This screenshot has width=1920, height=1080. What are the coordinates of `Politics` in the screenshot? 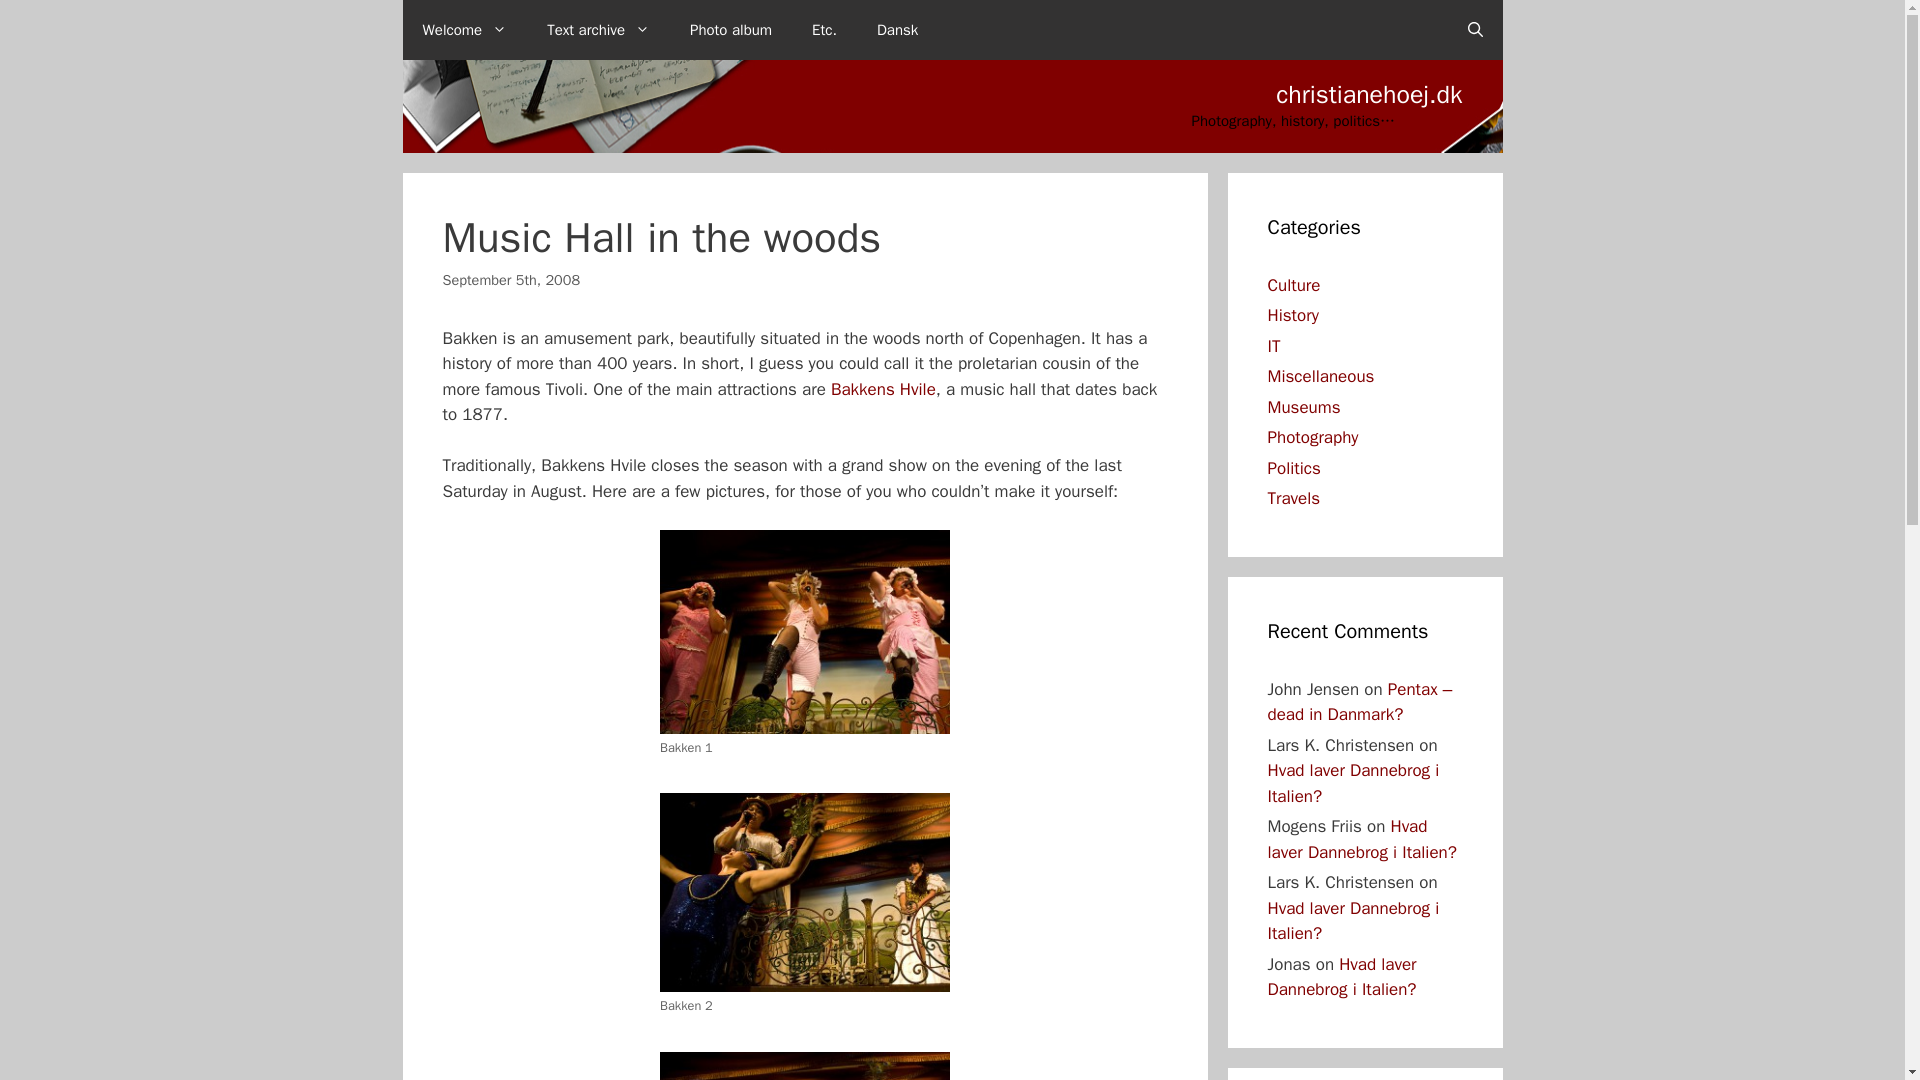 It's located at (1294, 468).